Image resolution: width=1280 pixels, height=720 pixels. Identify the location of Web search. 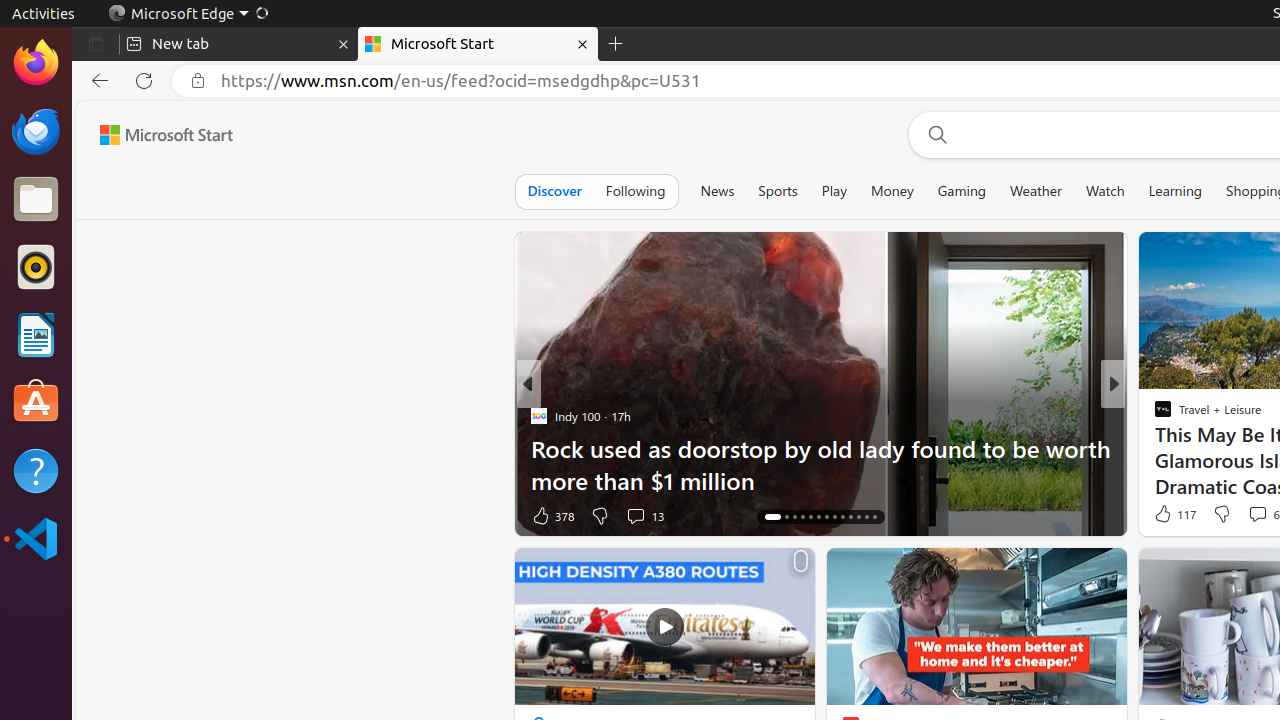
(934, 135).